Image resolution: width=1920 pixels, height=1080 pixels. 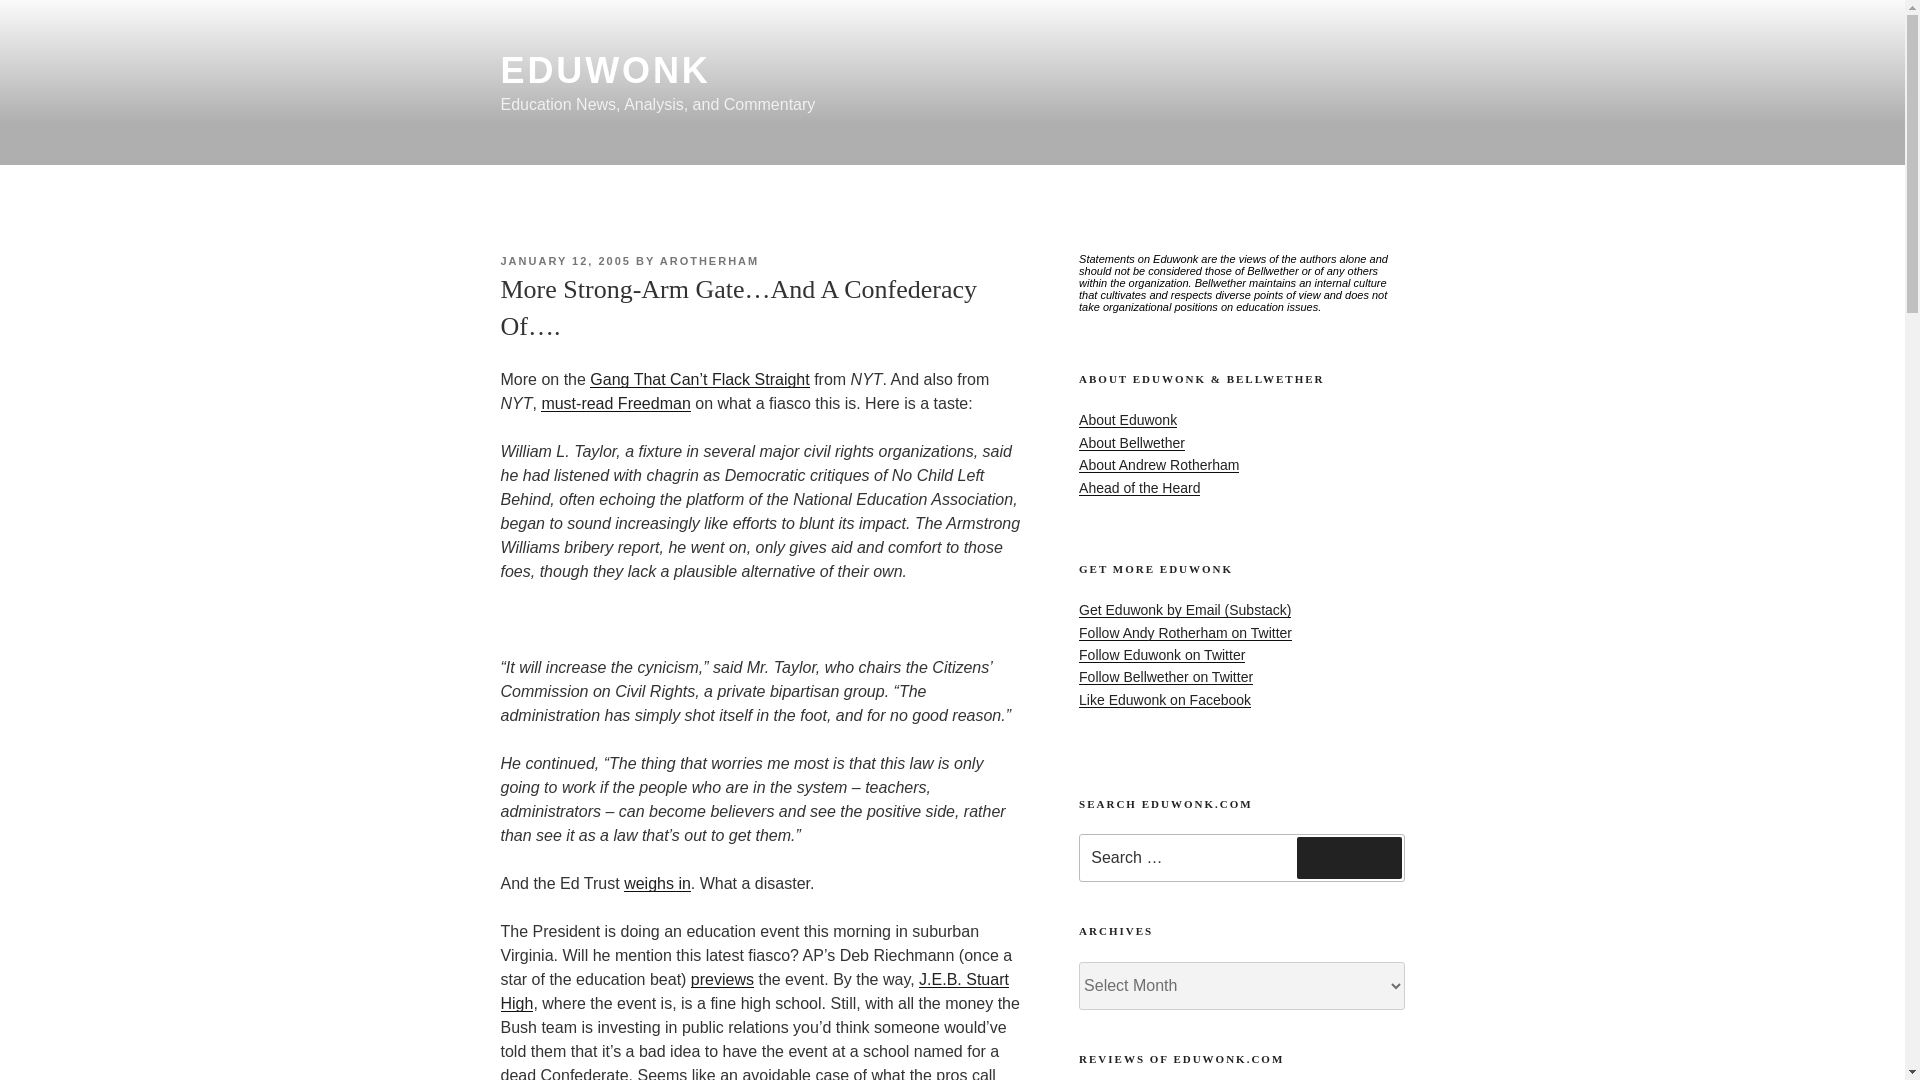 I want to click on Search, so click(x=1349, y=858).